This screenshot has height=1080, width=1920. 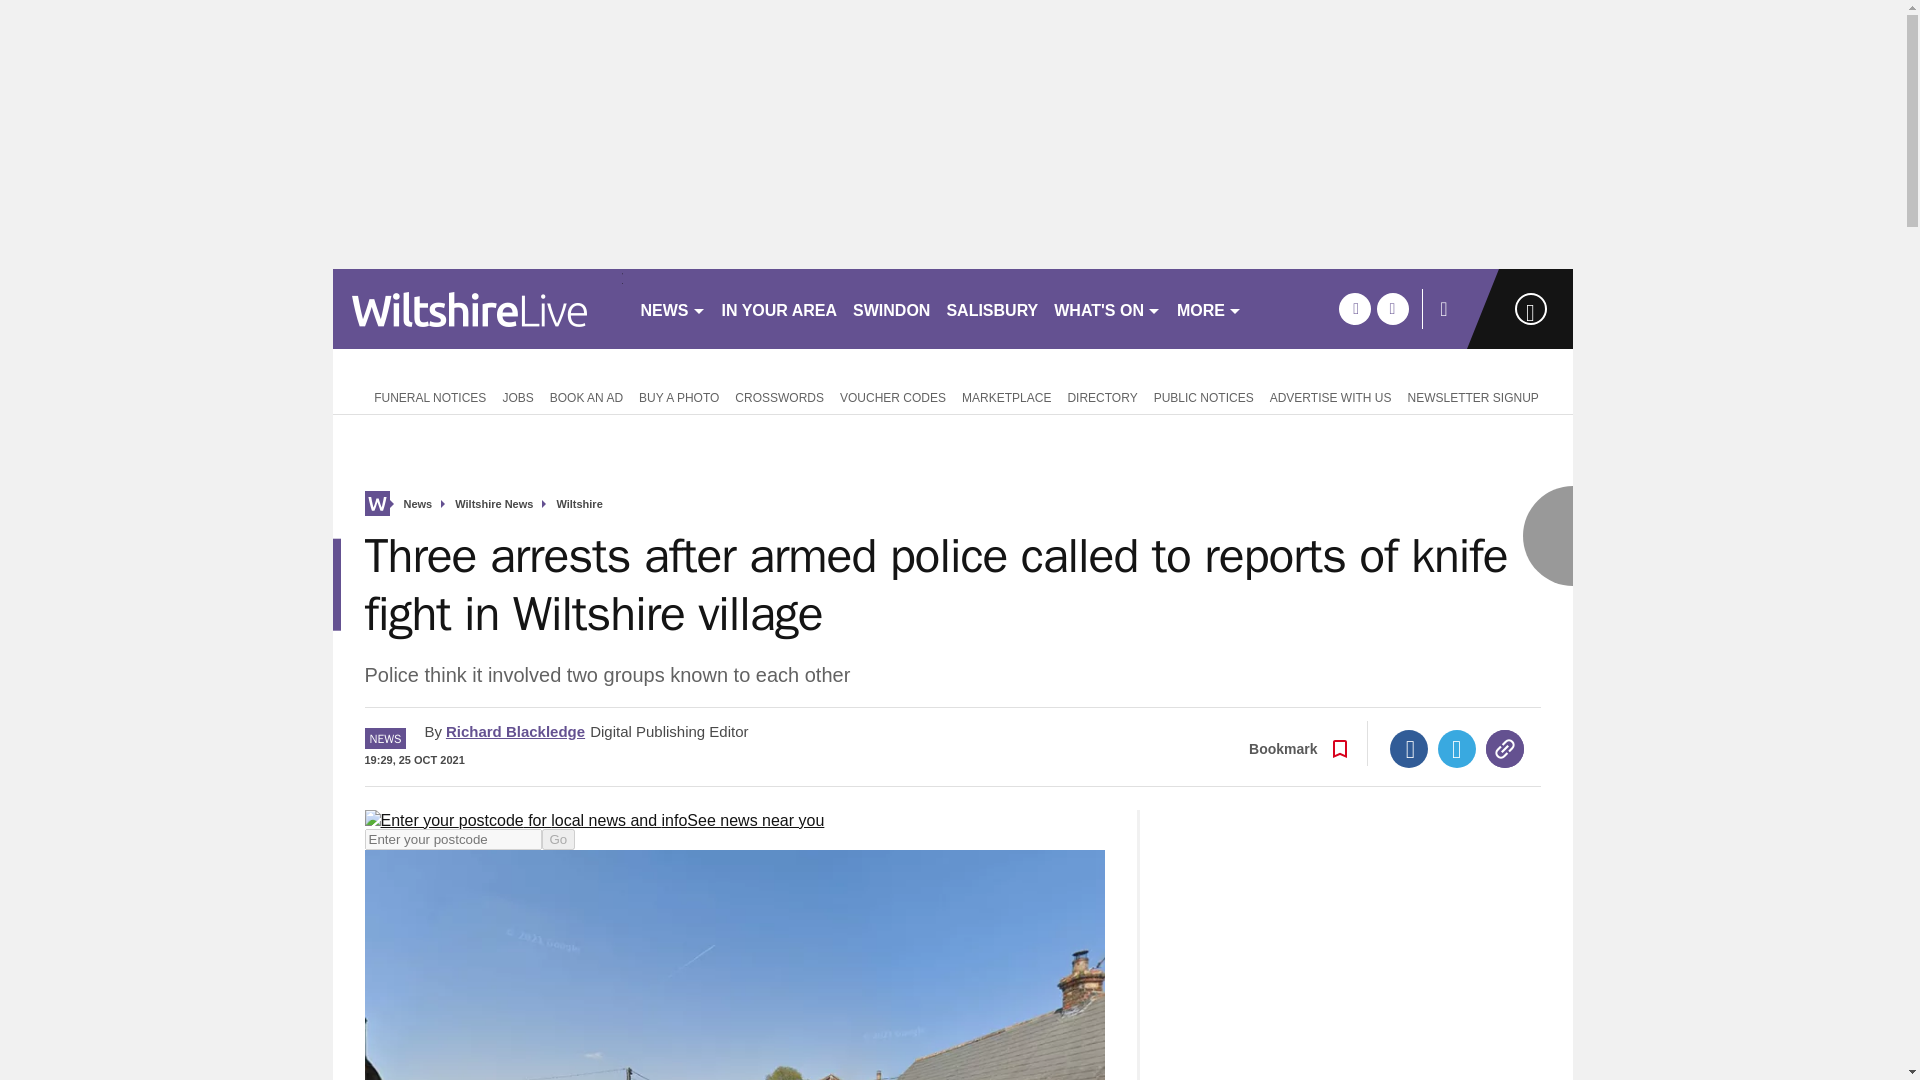 I want to click on twitter, so click(x=1392, y=308).